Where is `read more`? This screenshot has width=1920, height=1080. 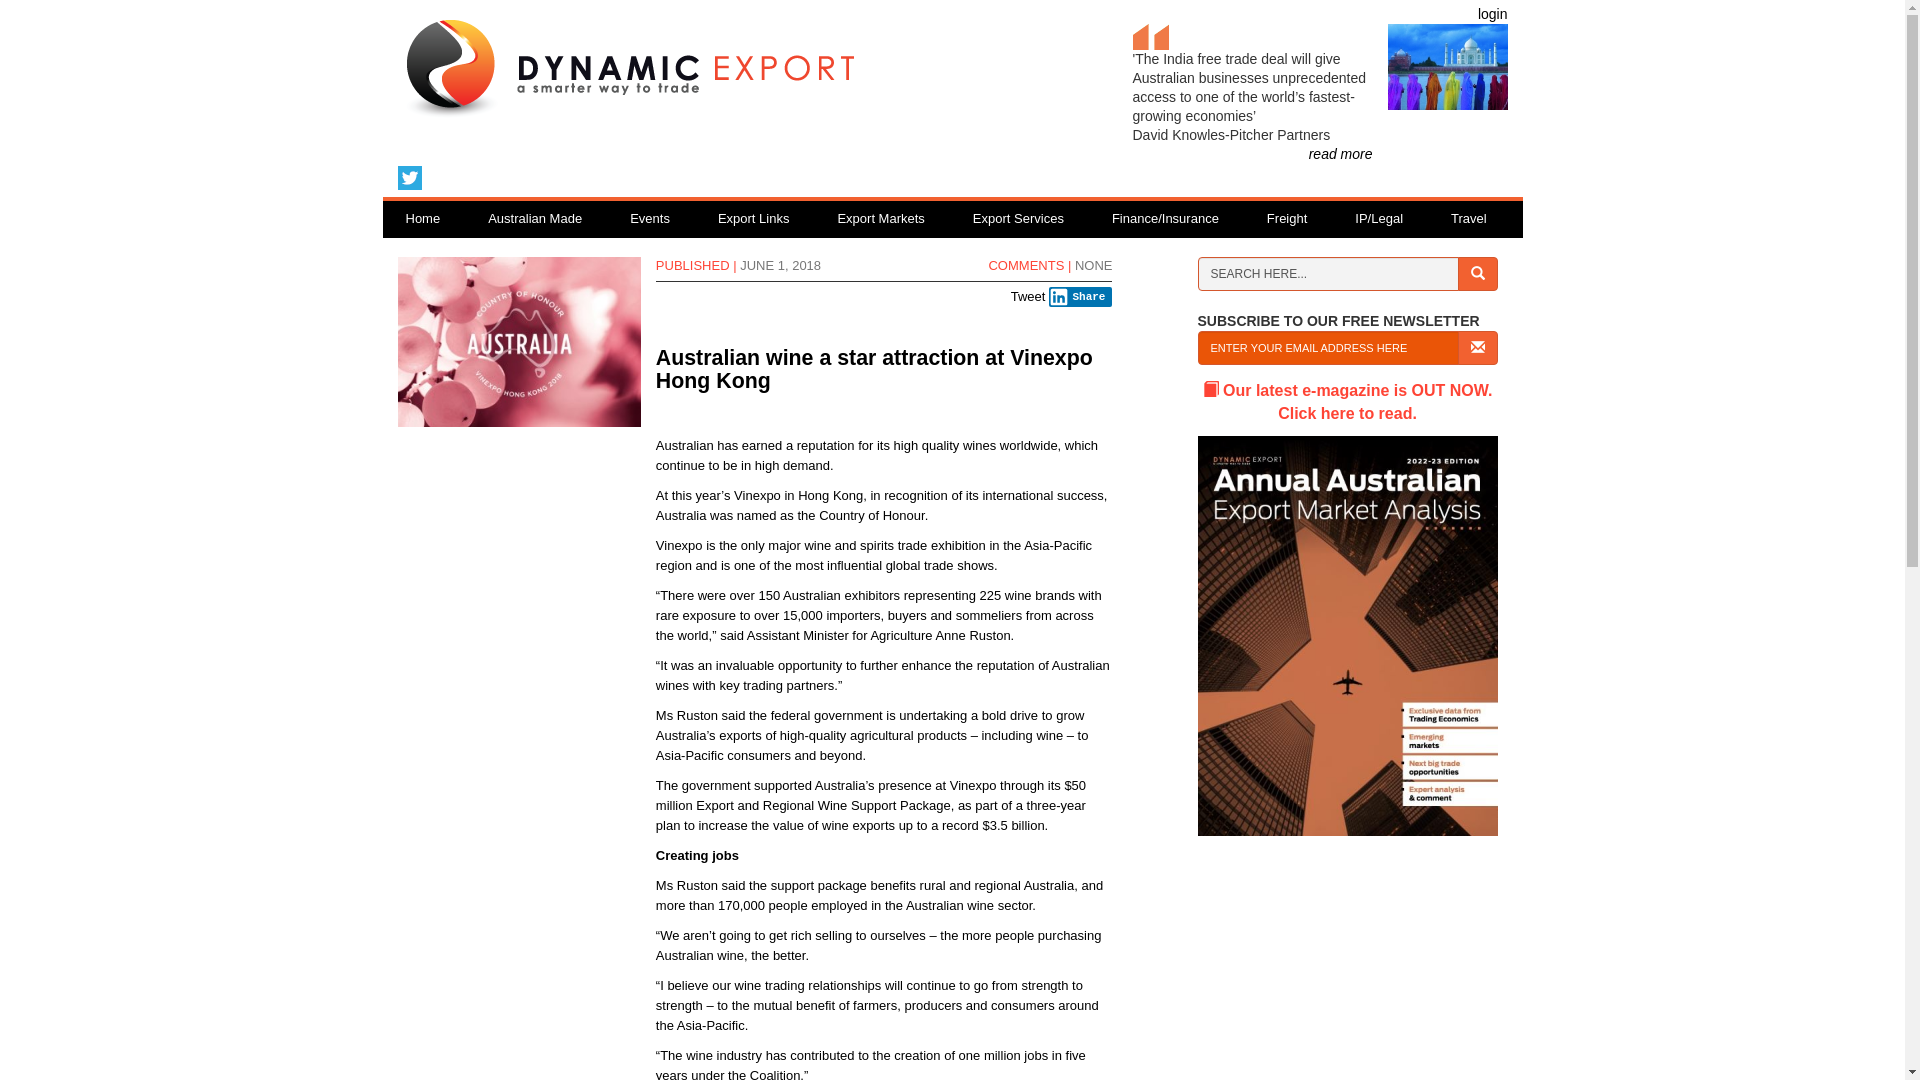
read more is located at coordinates (1341, 154).